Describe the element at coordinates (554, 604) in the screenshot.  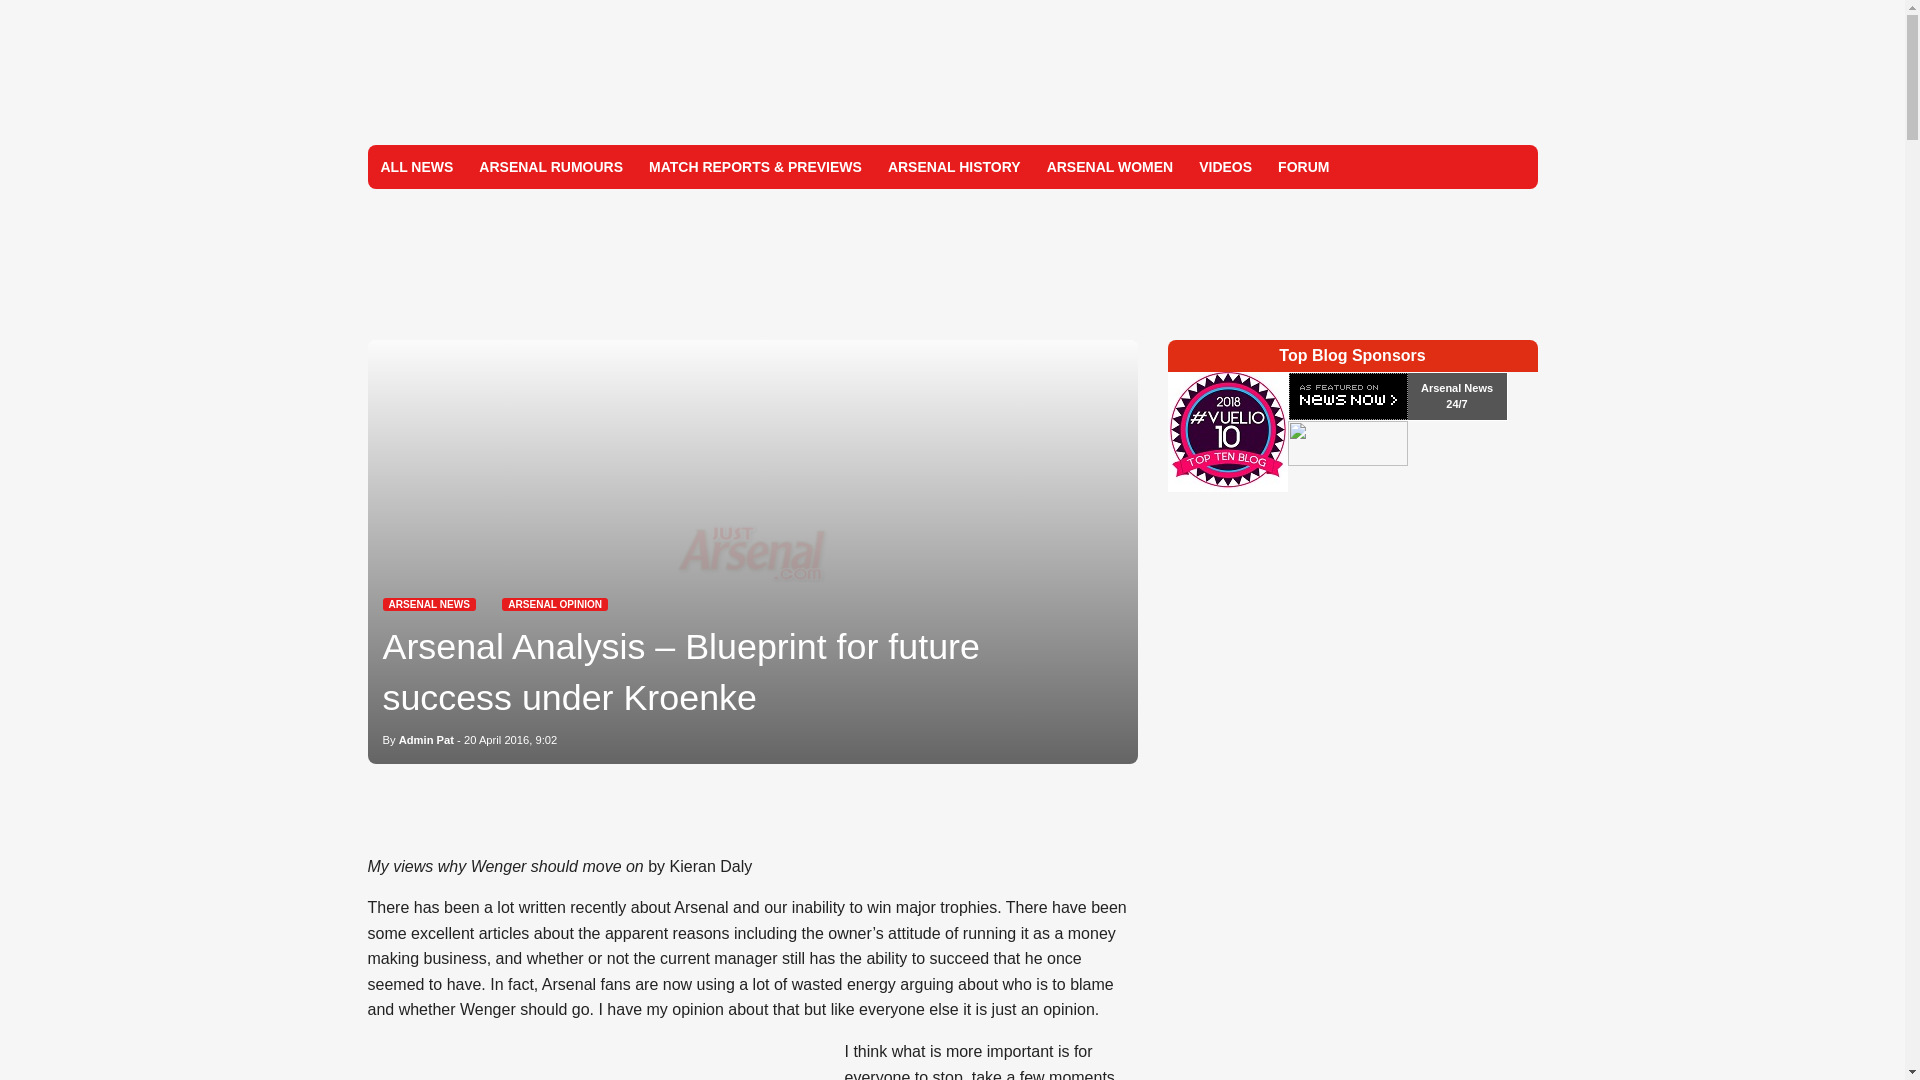
I see `Latest Arsenal opinion News` at that location.